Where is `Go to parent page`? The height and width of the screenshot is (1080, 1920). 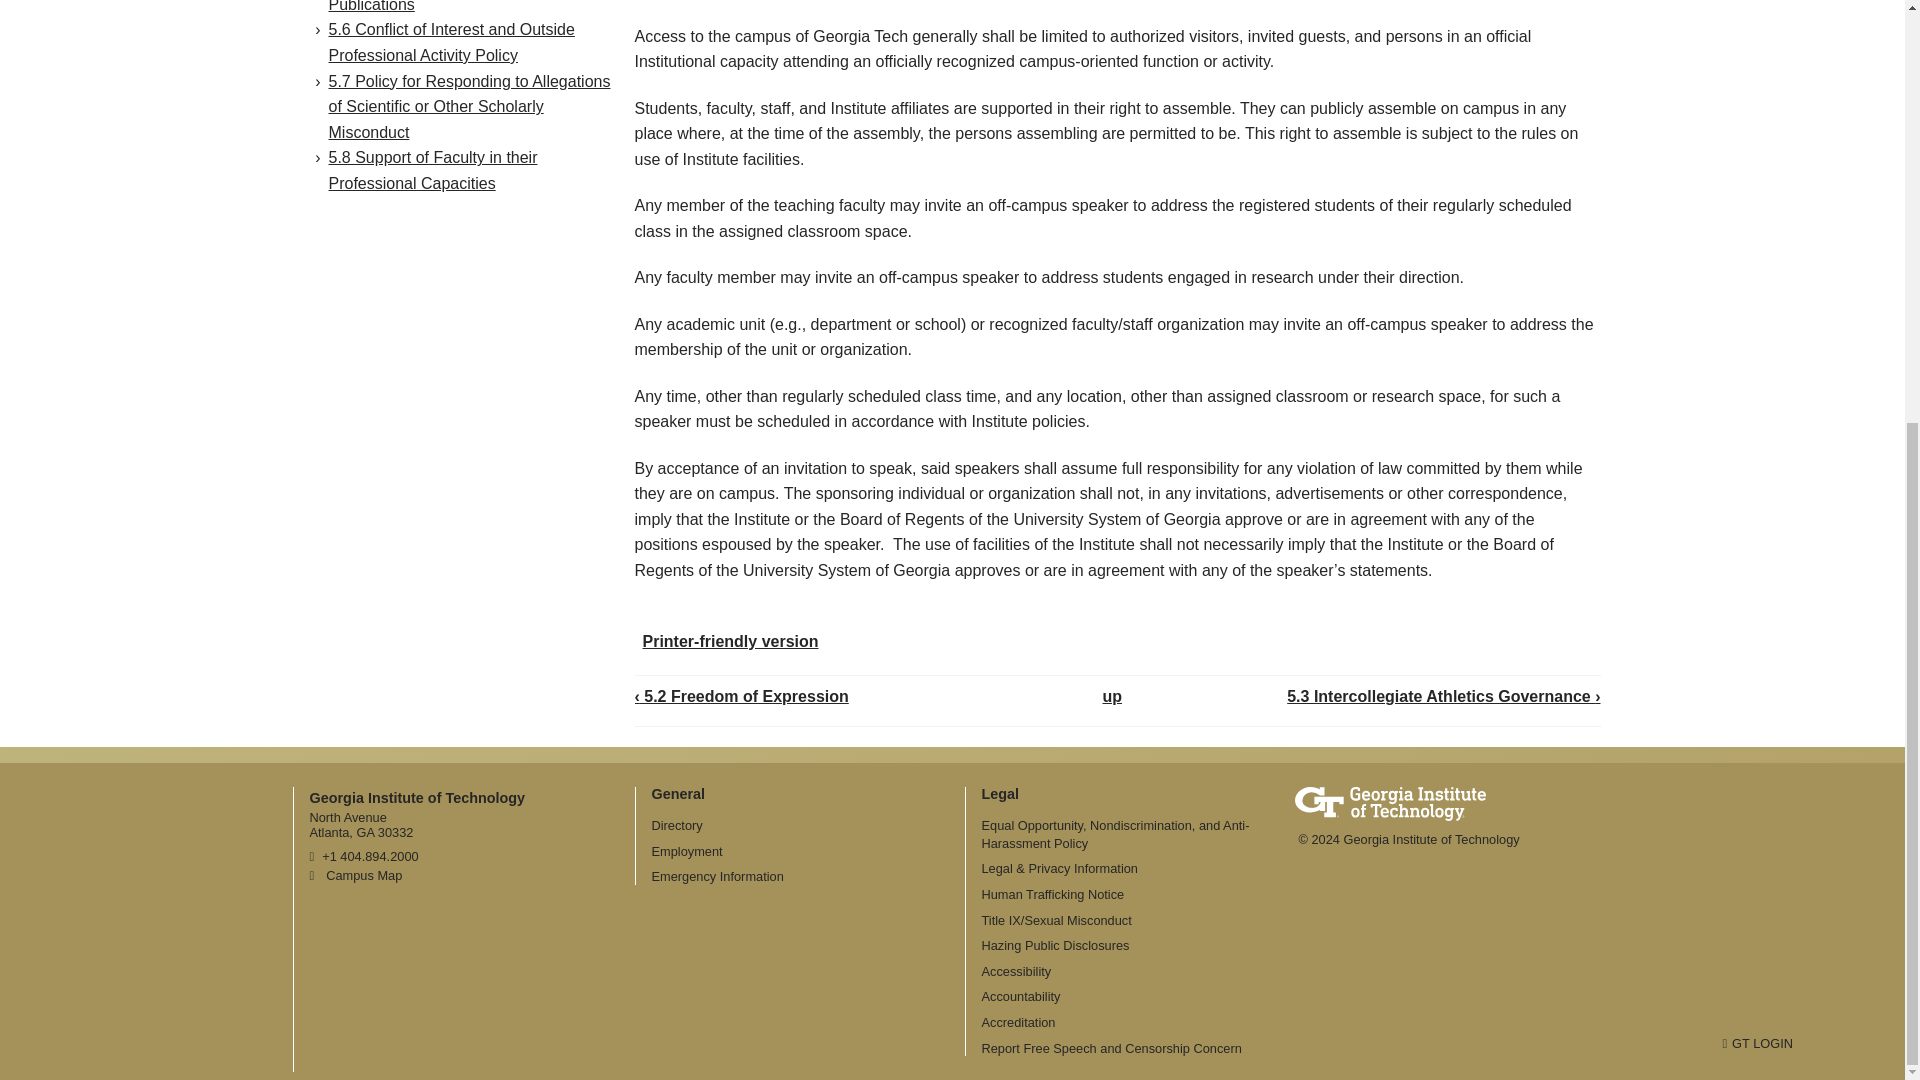 Go to parent page is located at coordinates (1112, 696).